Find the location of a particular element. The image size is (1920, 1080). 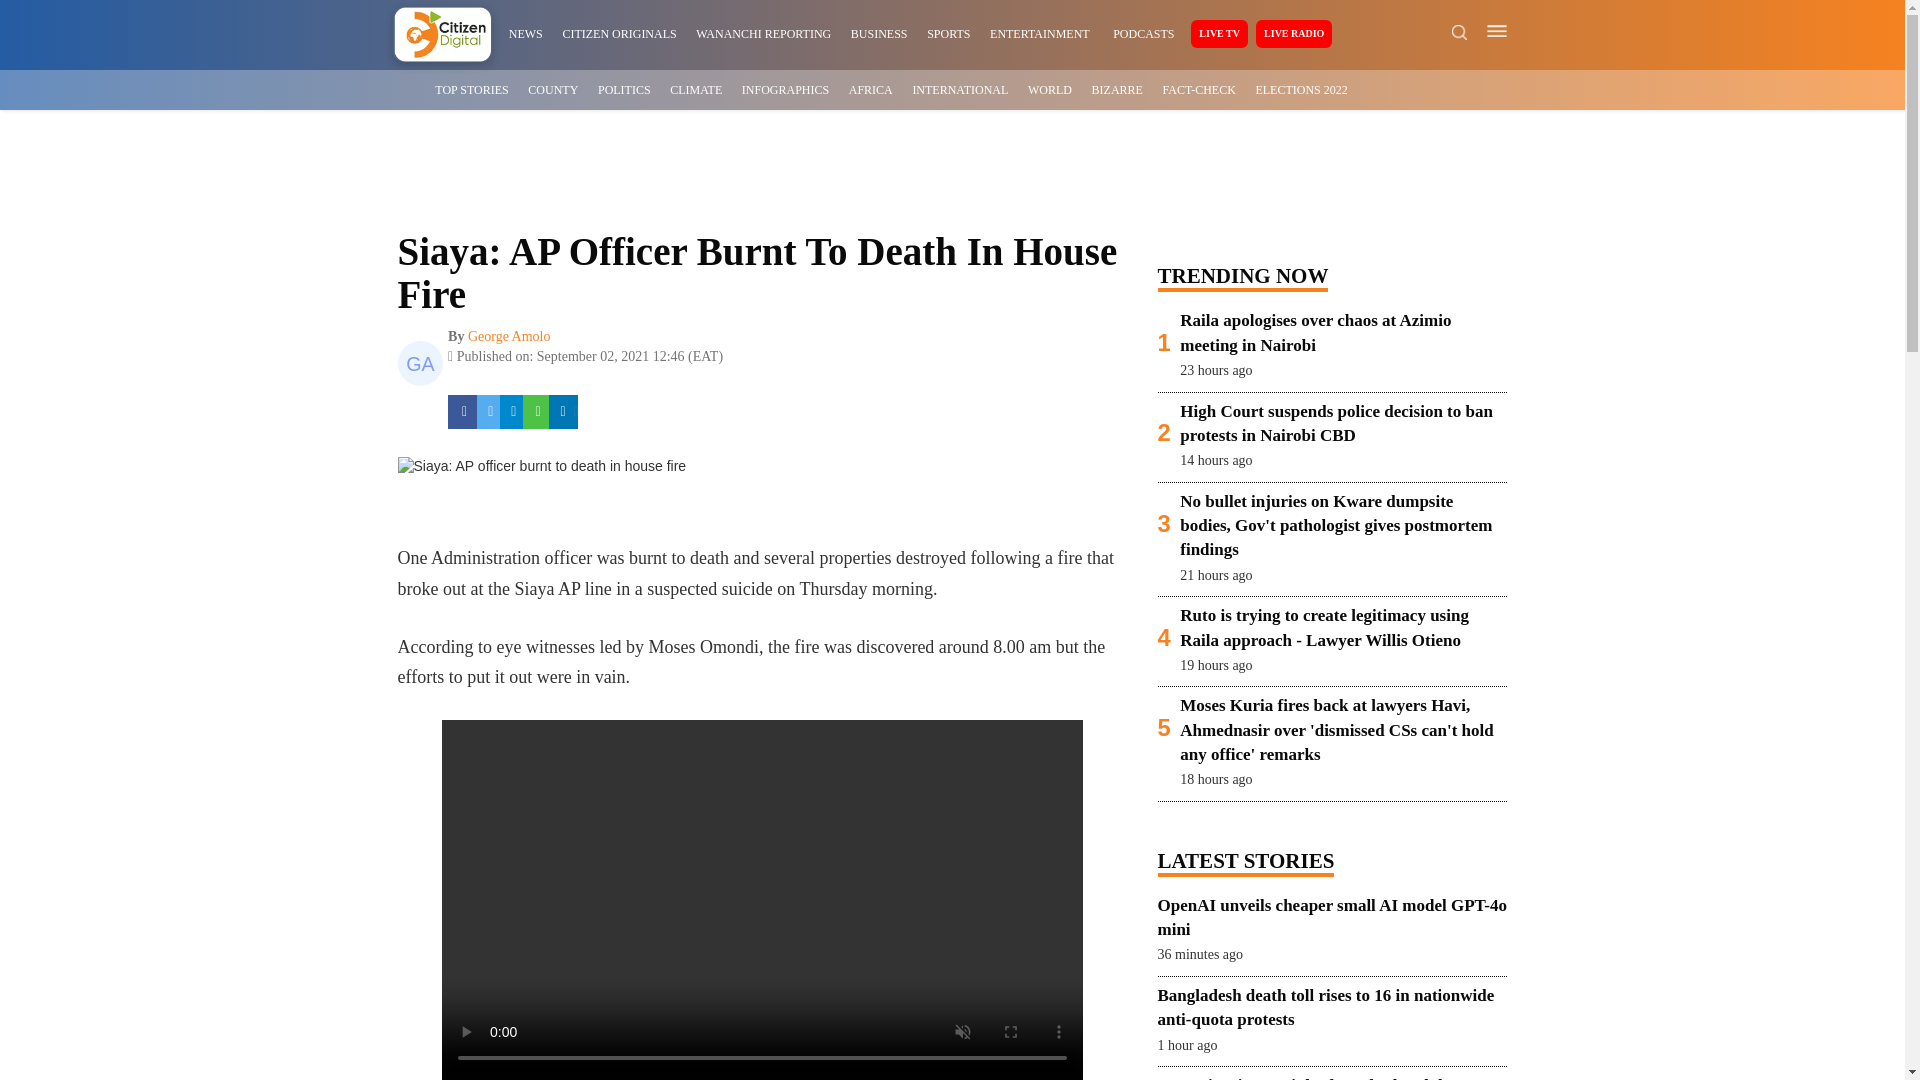

PODCASTS is located at coordinates (1143, 34).